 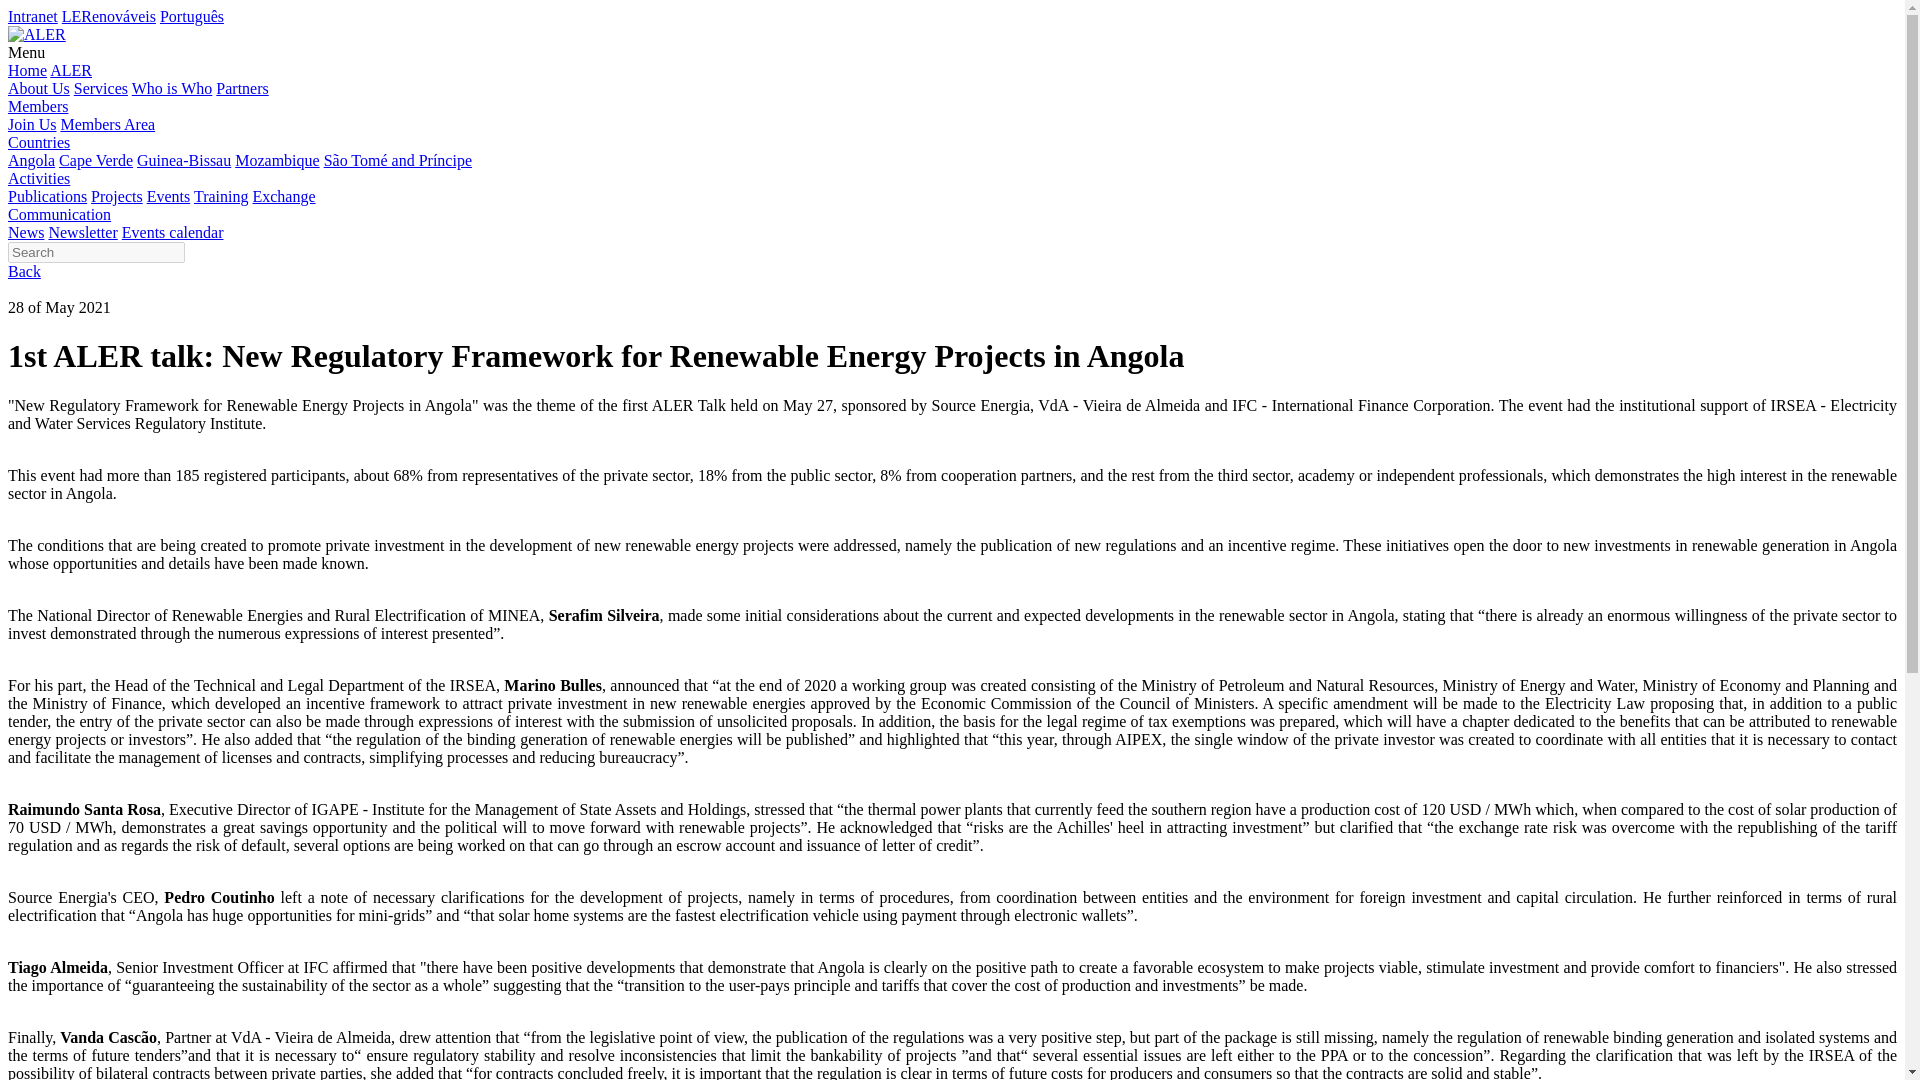 I want to click on News, so click(x=26, y=232).